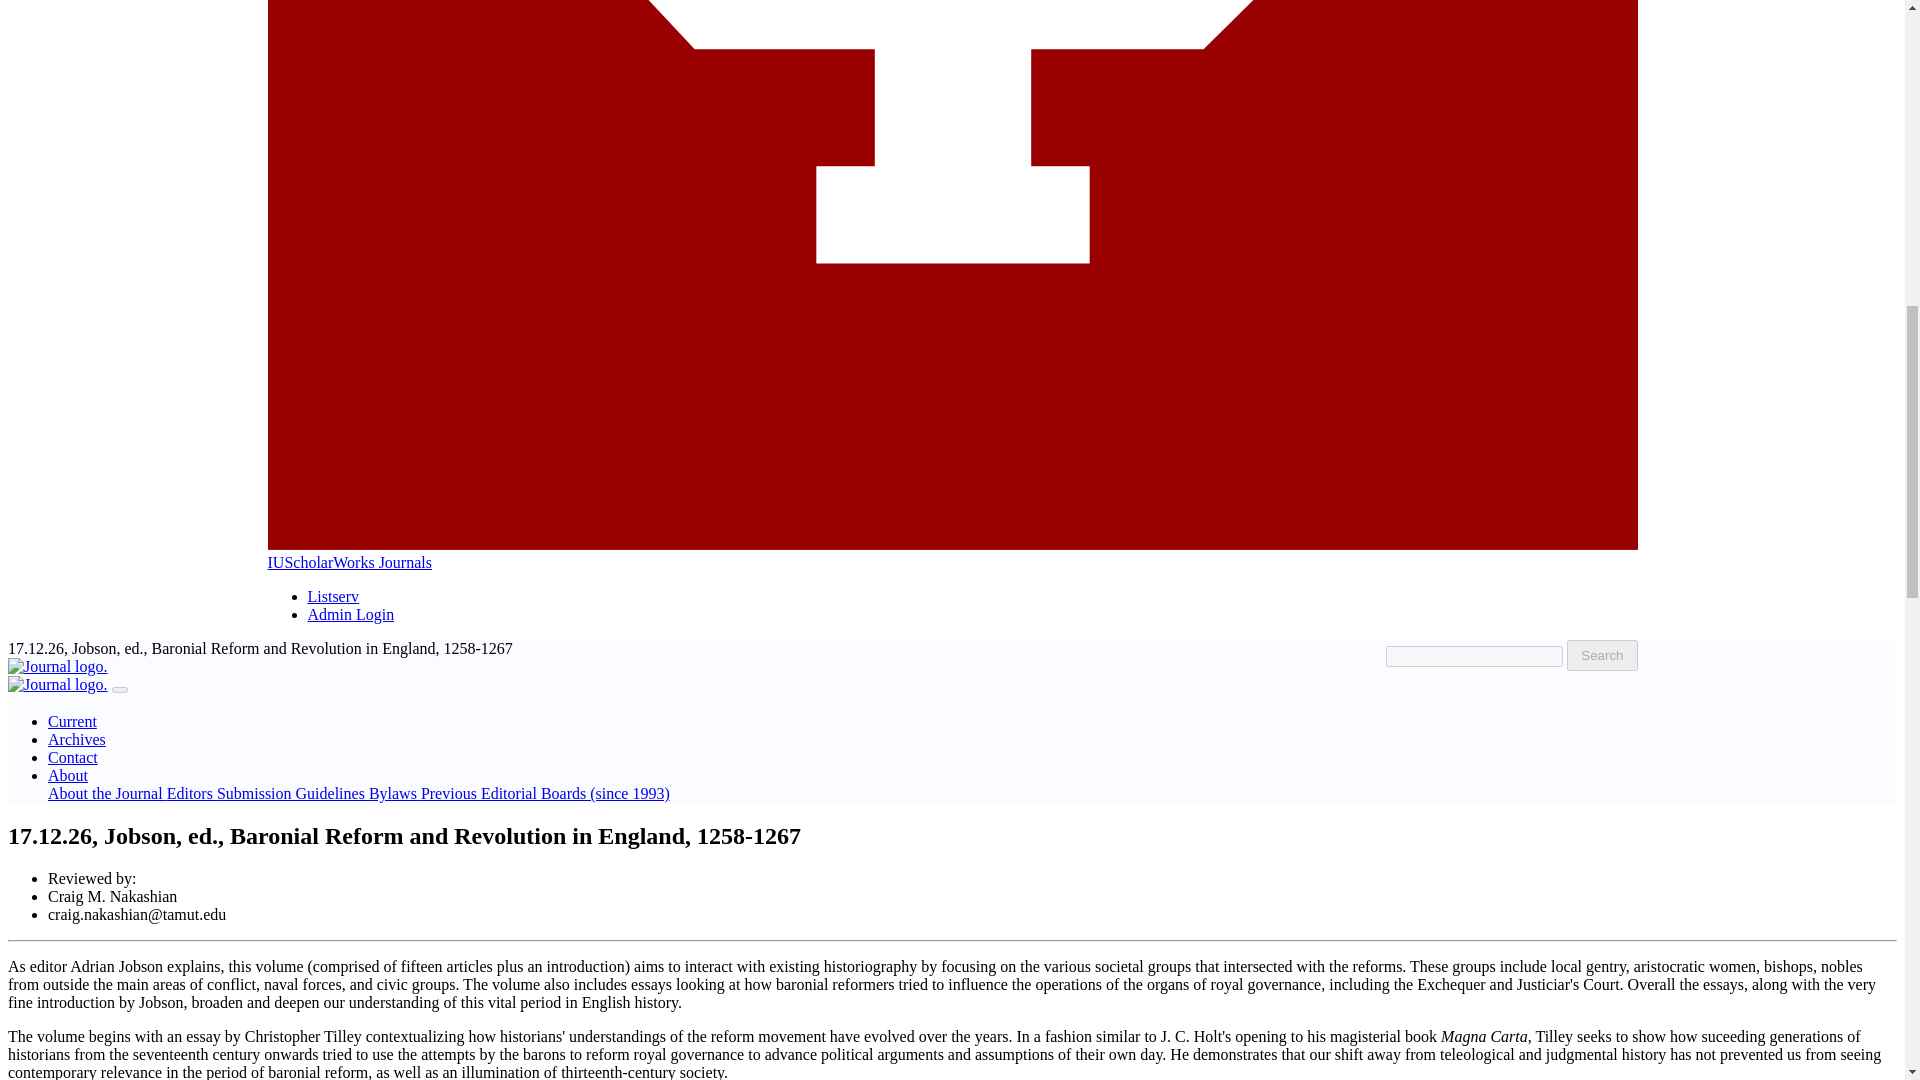  What do you see at coordinates (334, 596) in the screenshot?
I see `Listserv` at bounding box center [334, 596].